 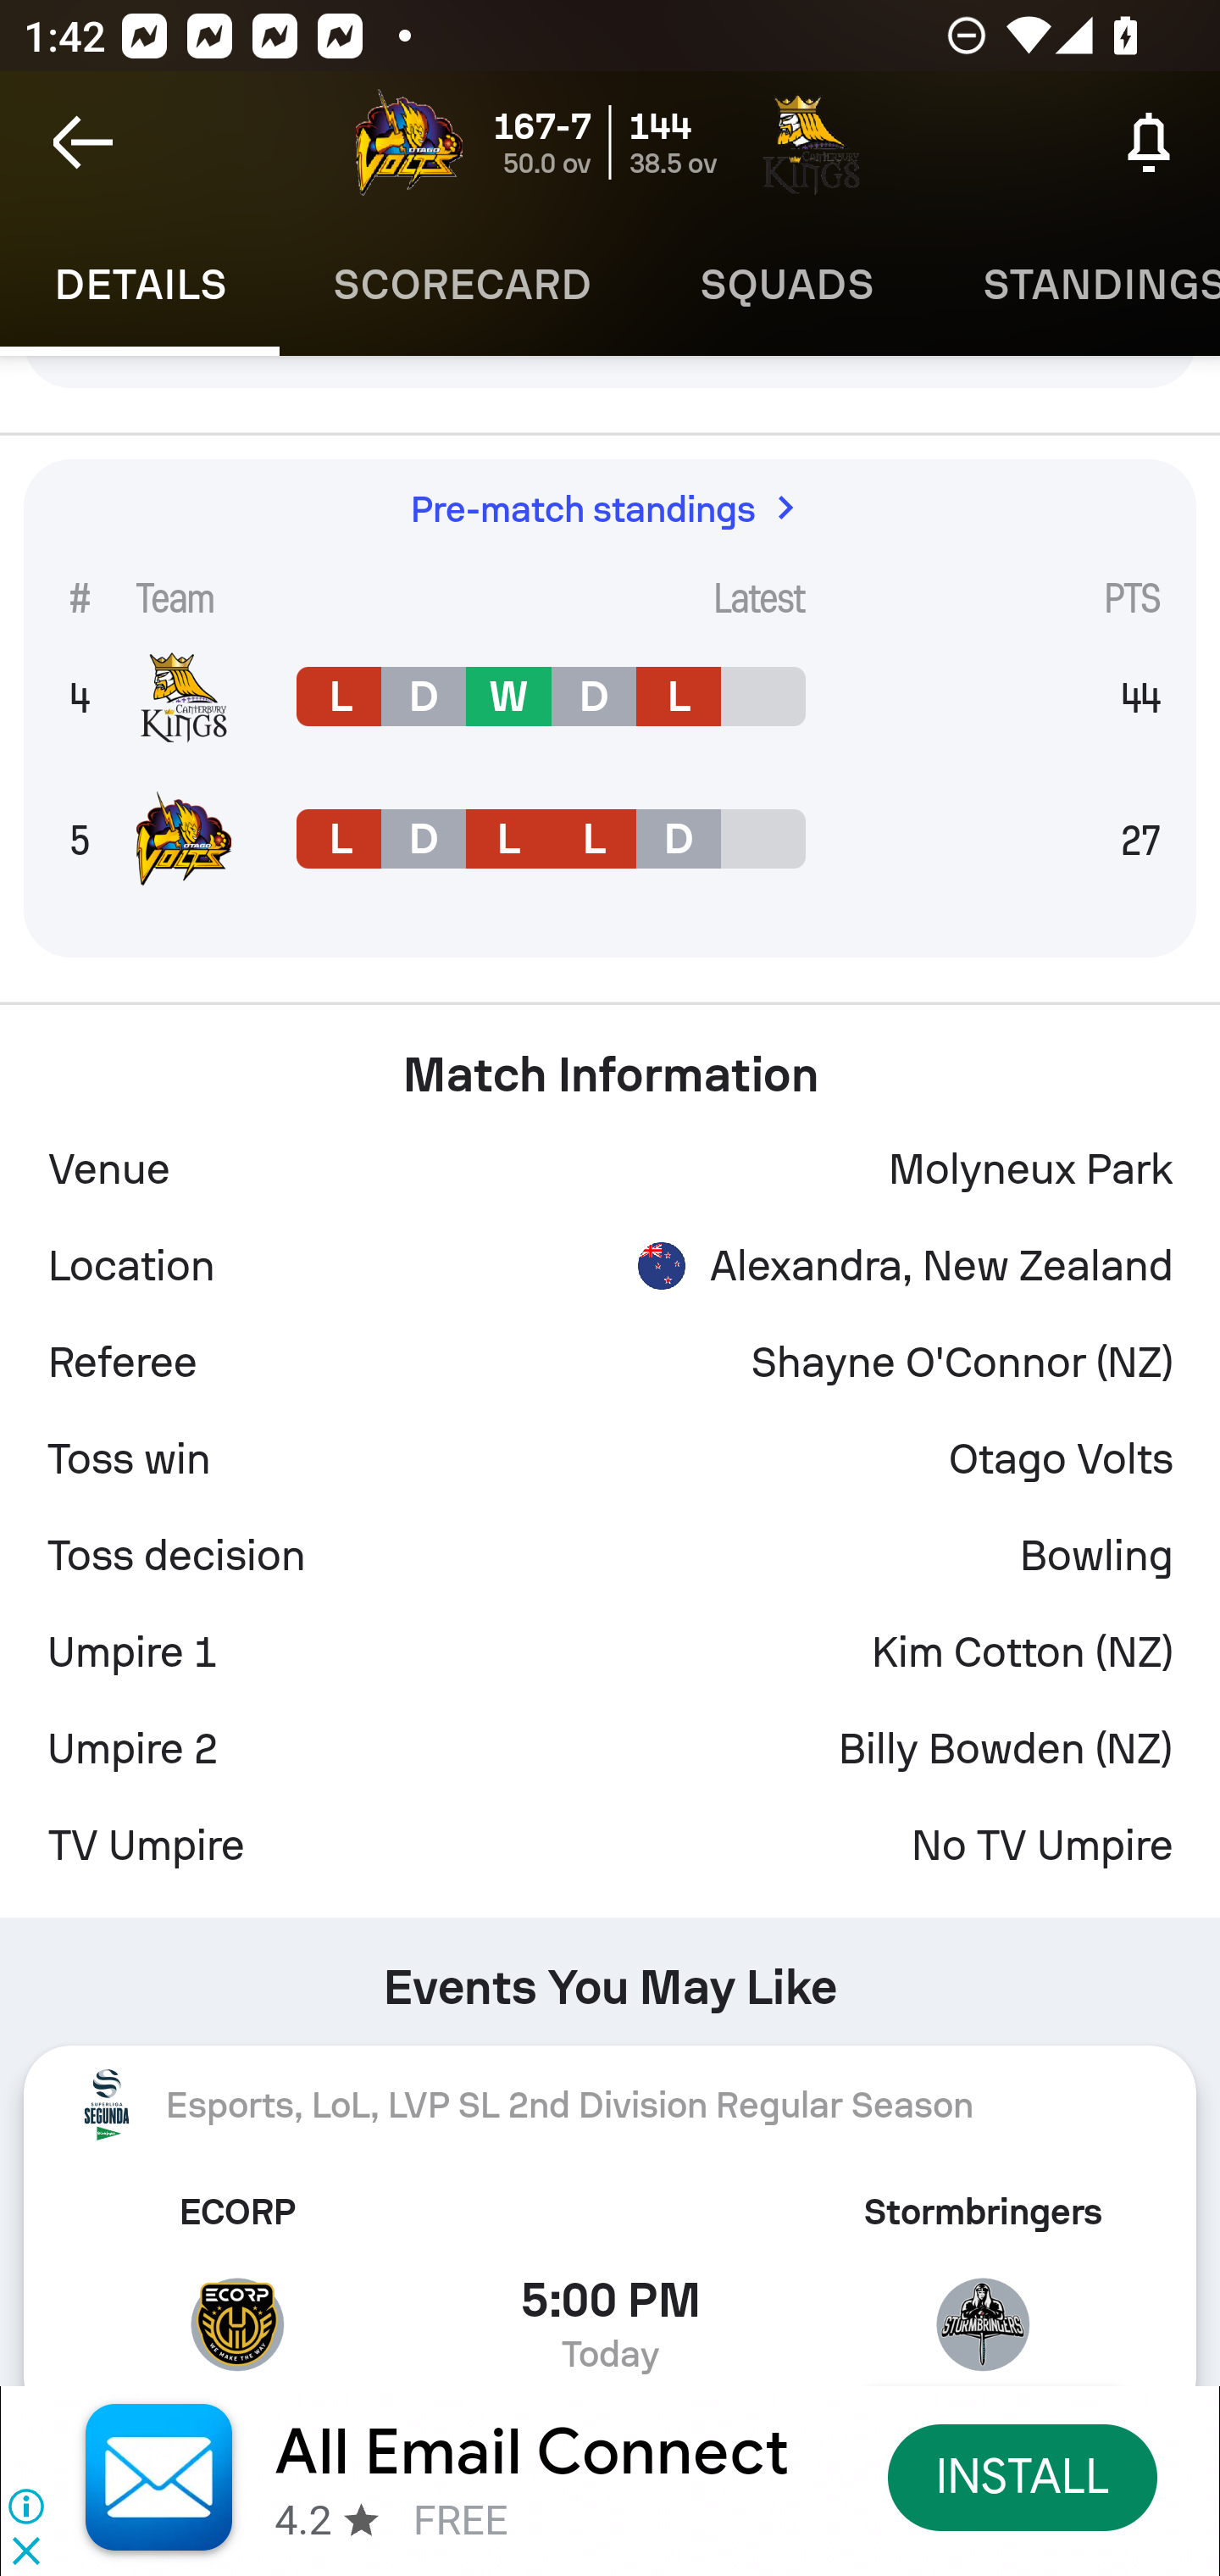 I want to click on Scorecard SCORECARD, so click(x=463, y=285).